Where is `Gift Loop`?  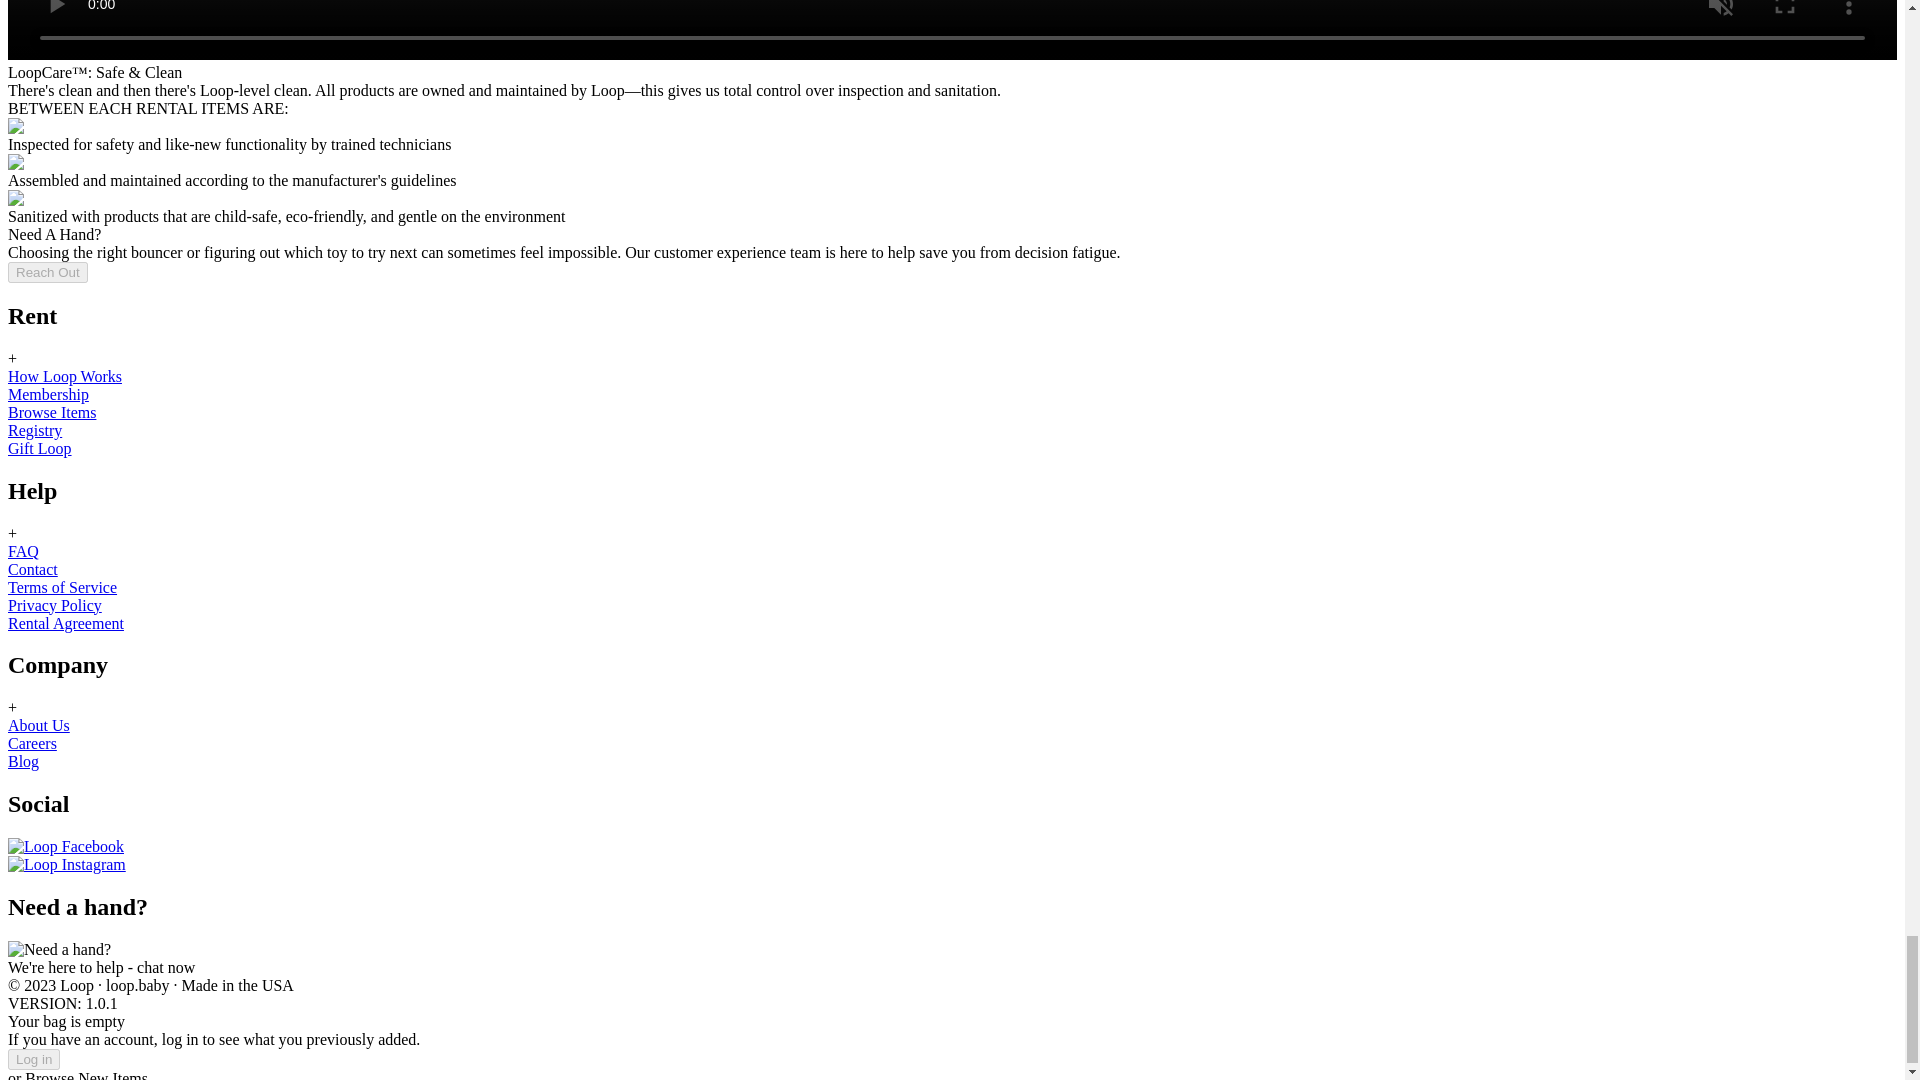 Gift Loop is located at coordinates (40, 448).